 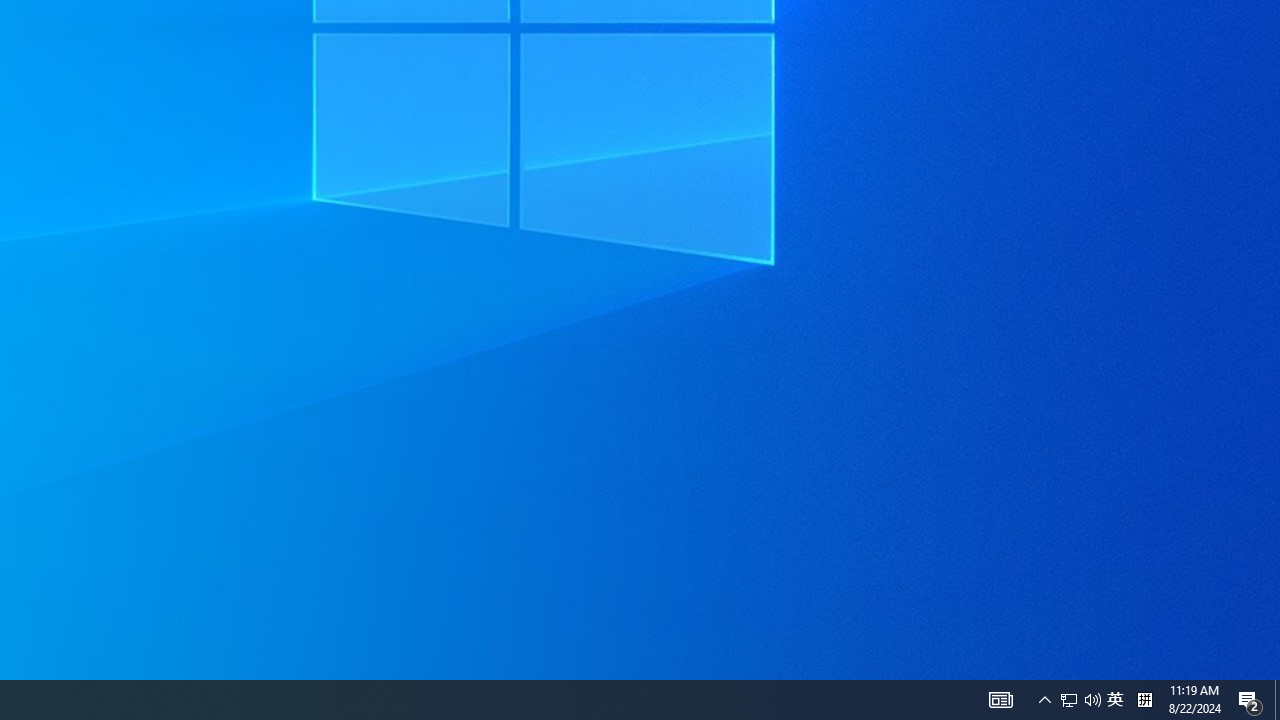 I want to click on Show desktop, so click(x=1250, y=700).